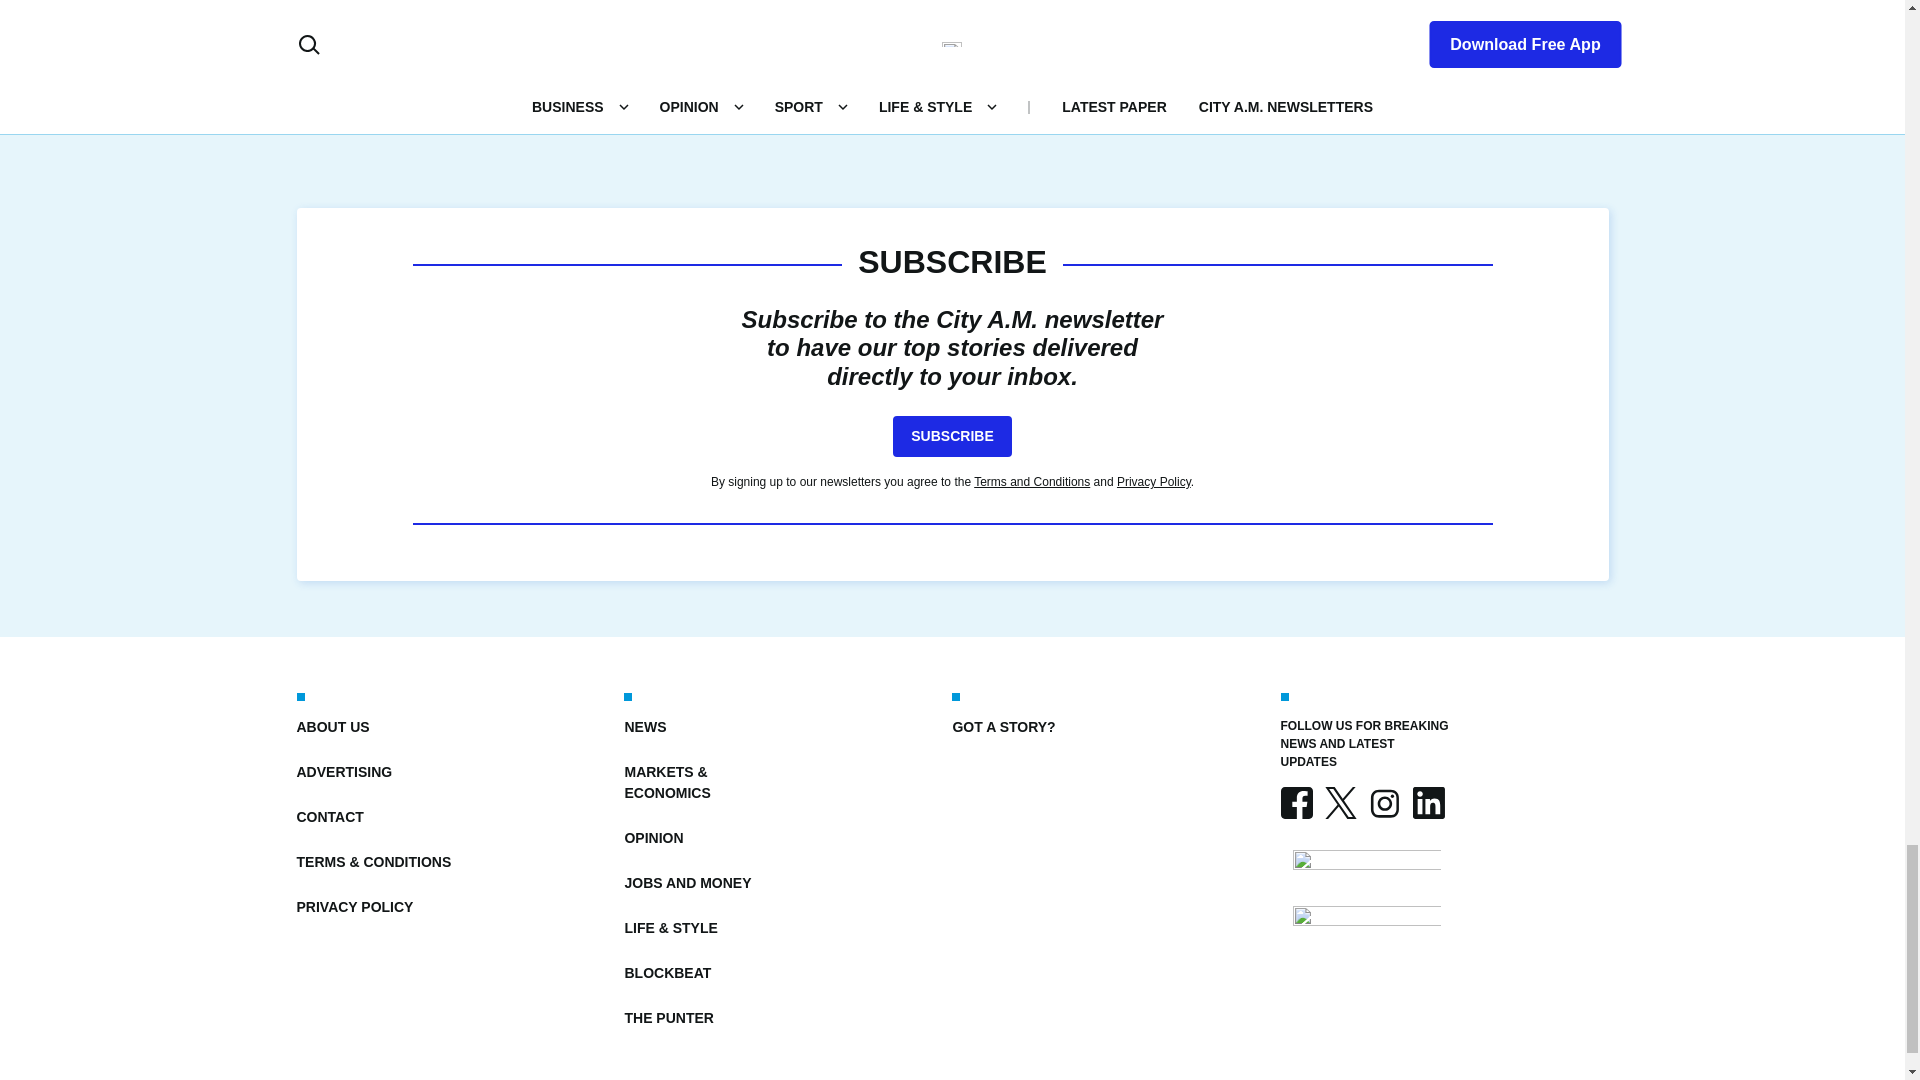 Image resolution: width=1920 pixels, height=1080 pixels. What do you see at coordinates (1427, 802) in the screenshot?
I see `LINKEDIN` at bounding box center [1427, 802].